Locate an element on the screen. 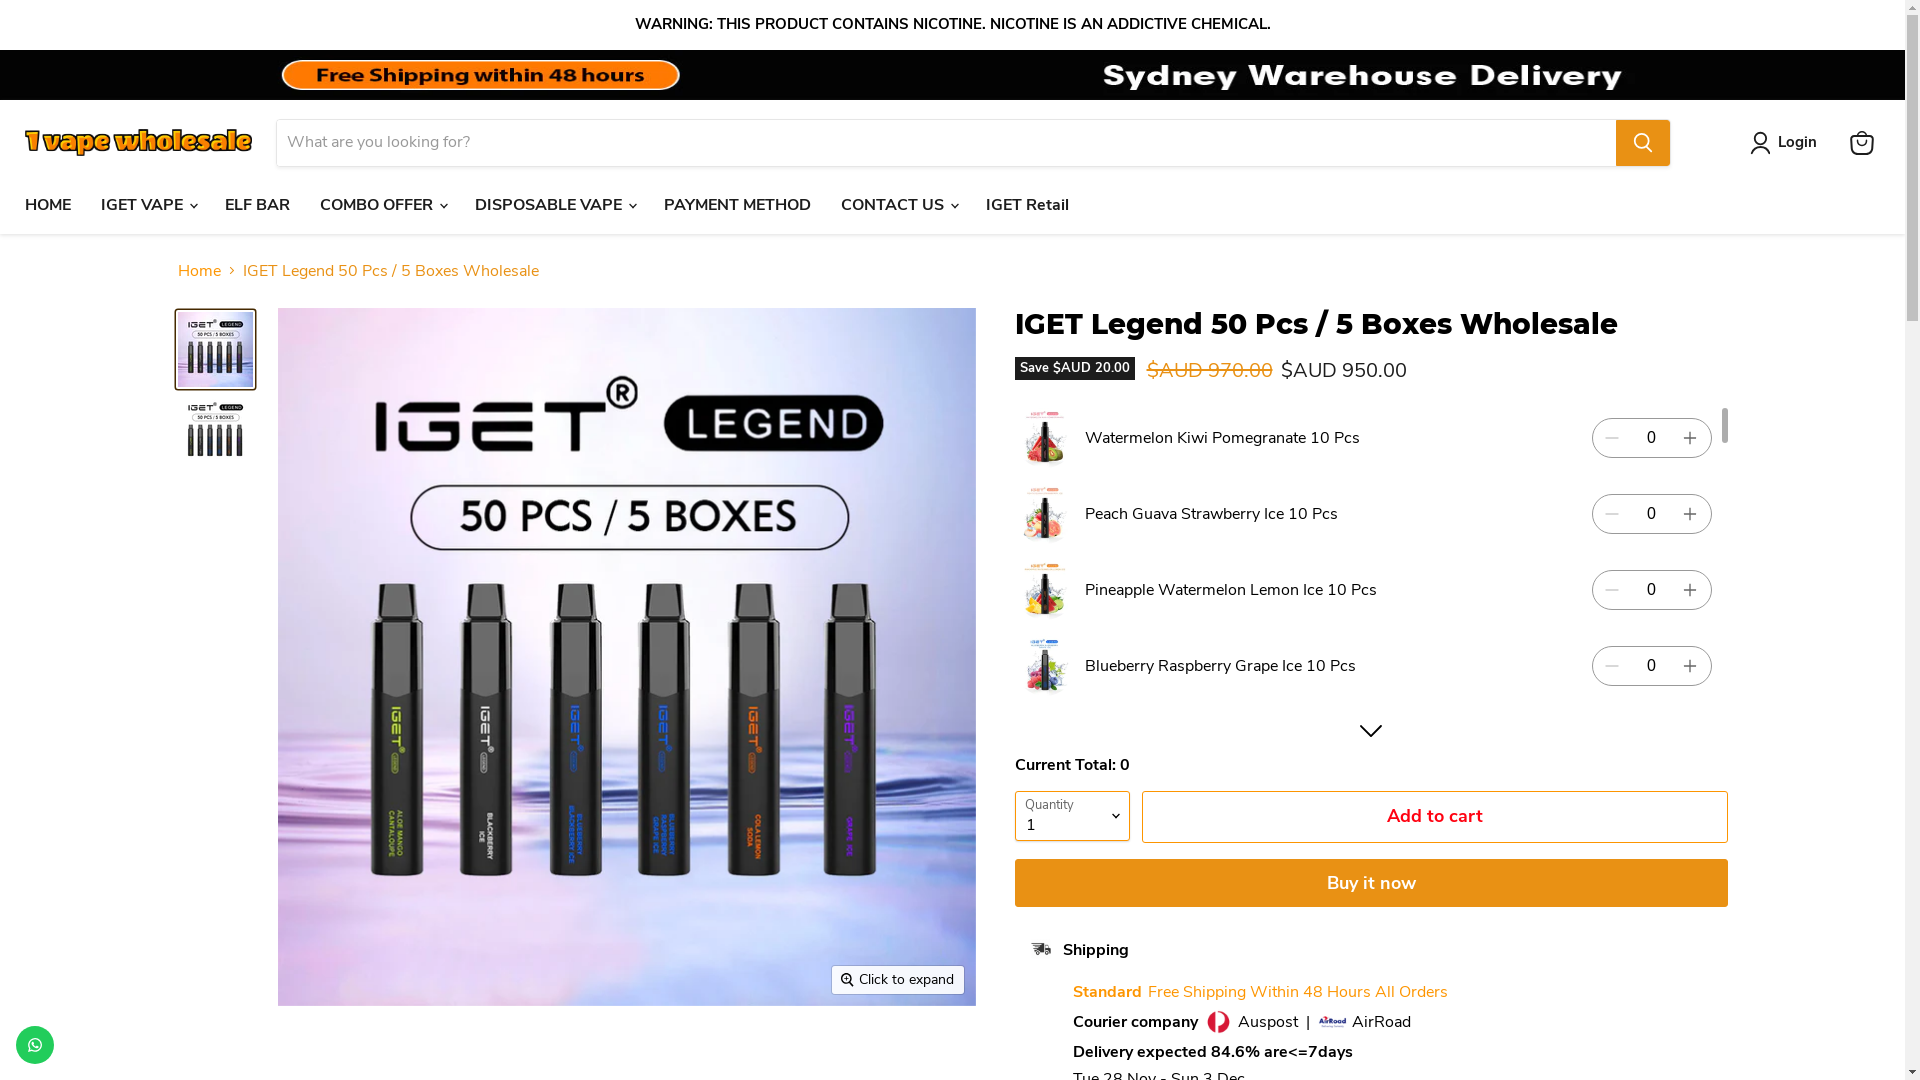  Home is located at coordinates (200, 271).